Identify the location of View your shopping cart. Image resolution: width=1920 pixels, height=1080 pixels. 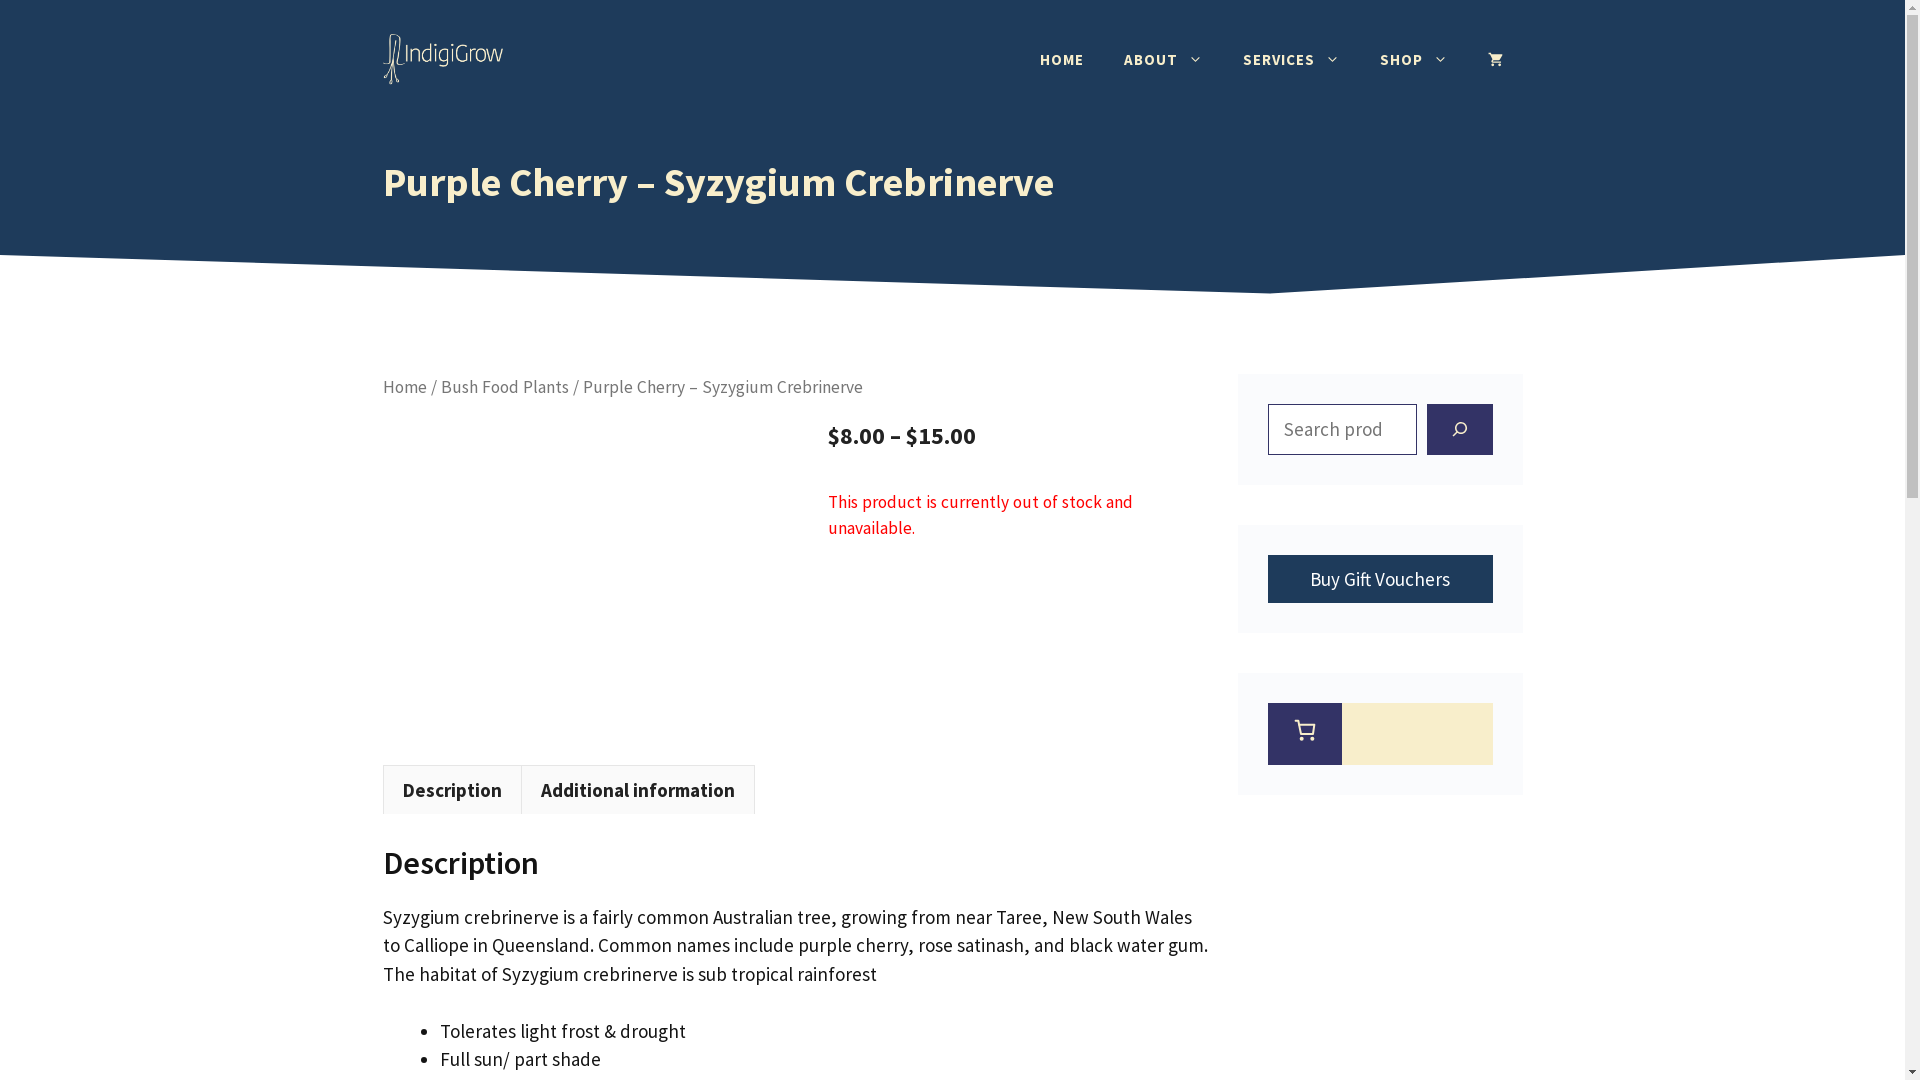
(1496, 60).